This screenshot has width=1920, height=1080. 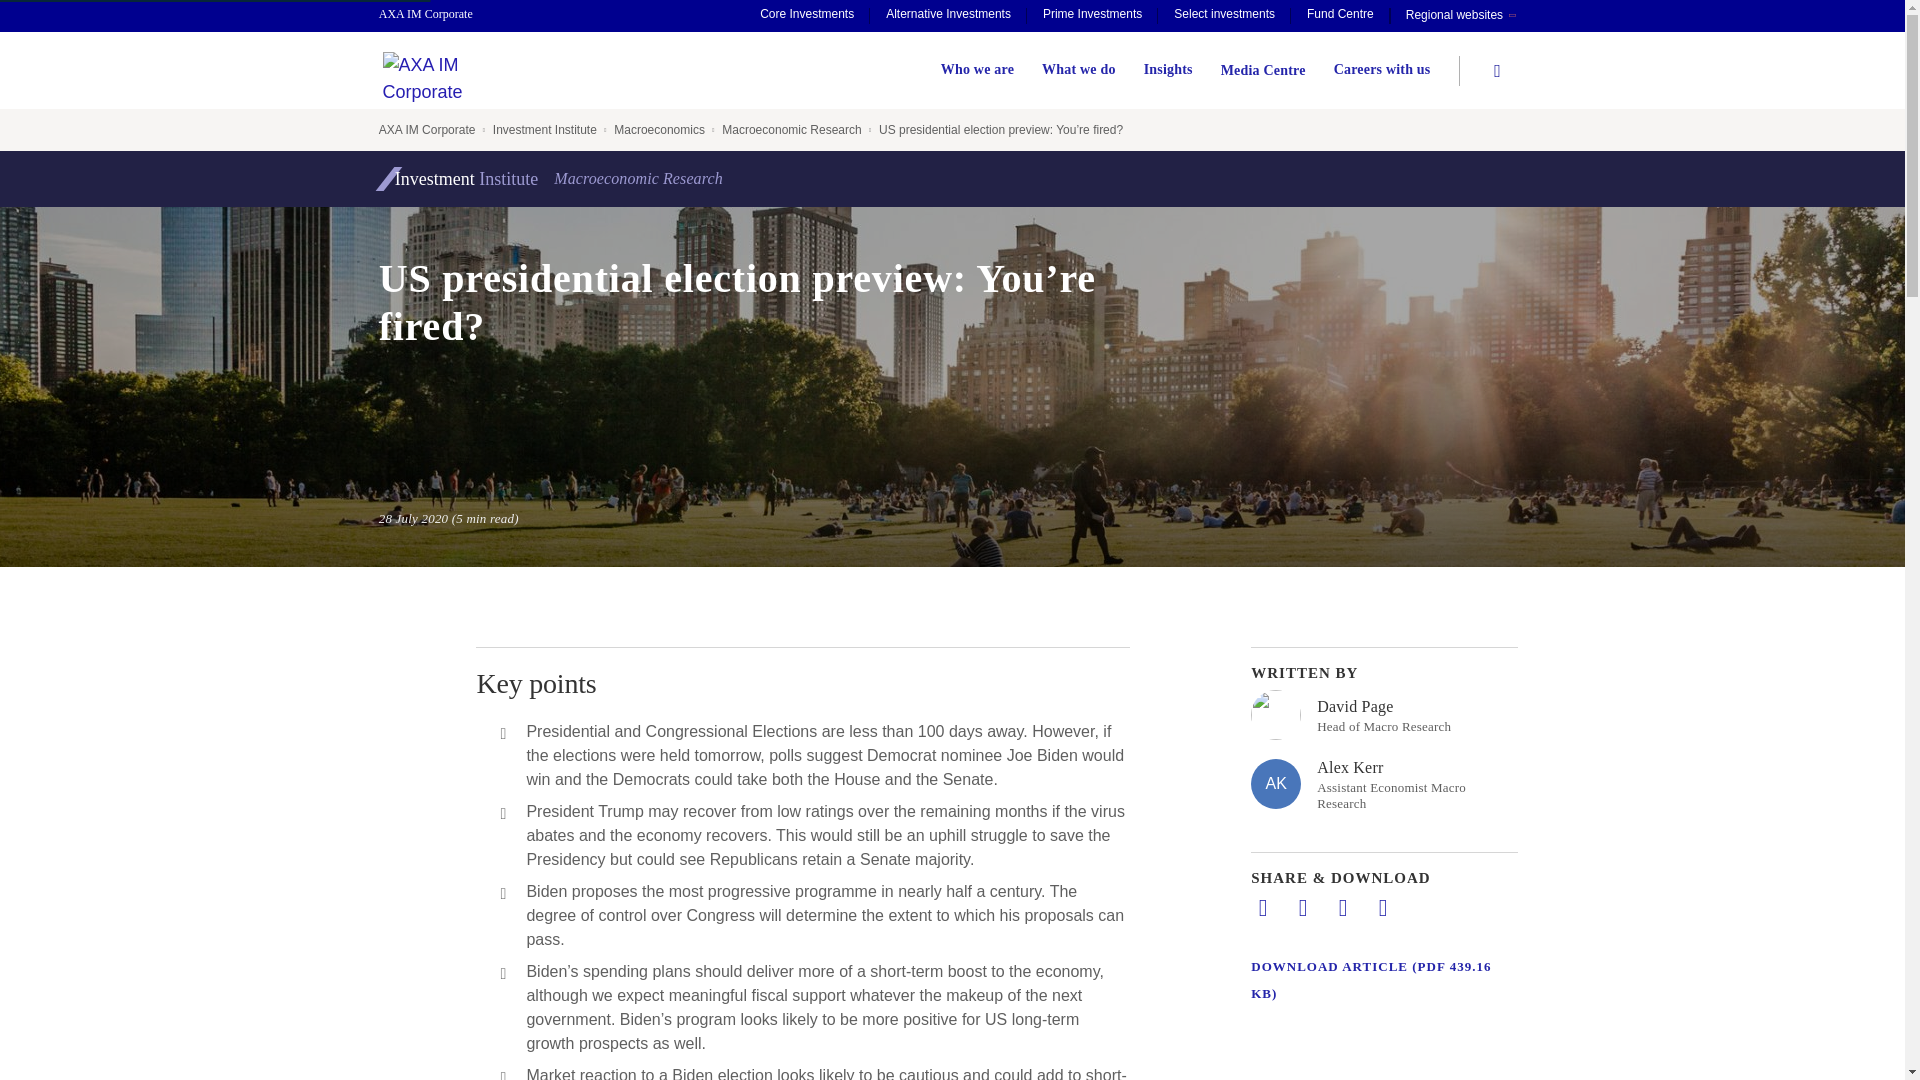 I want to click on Who we are, so click(x=976, y=70).